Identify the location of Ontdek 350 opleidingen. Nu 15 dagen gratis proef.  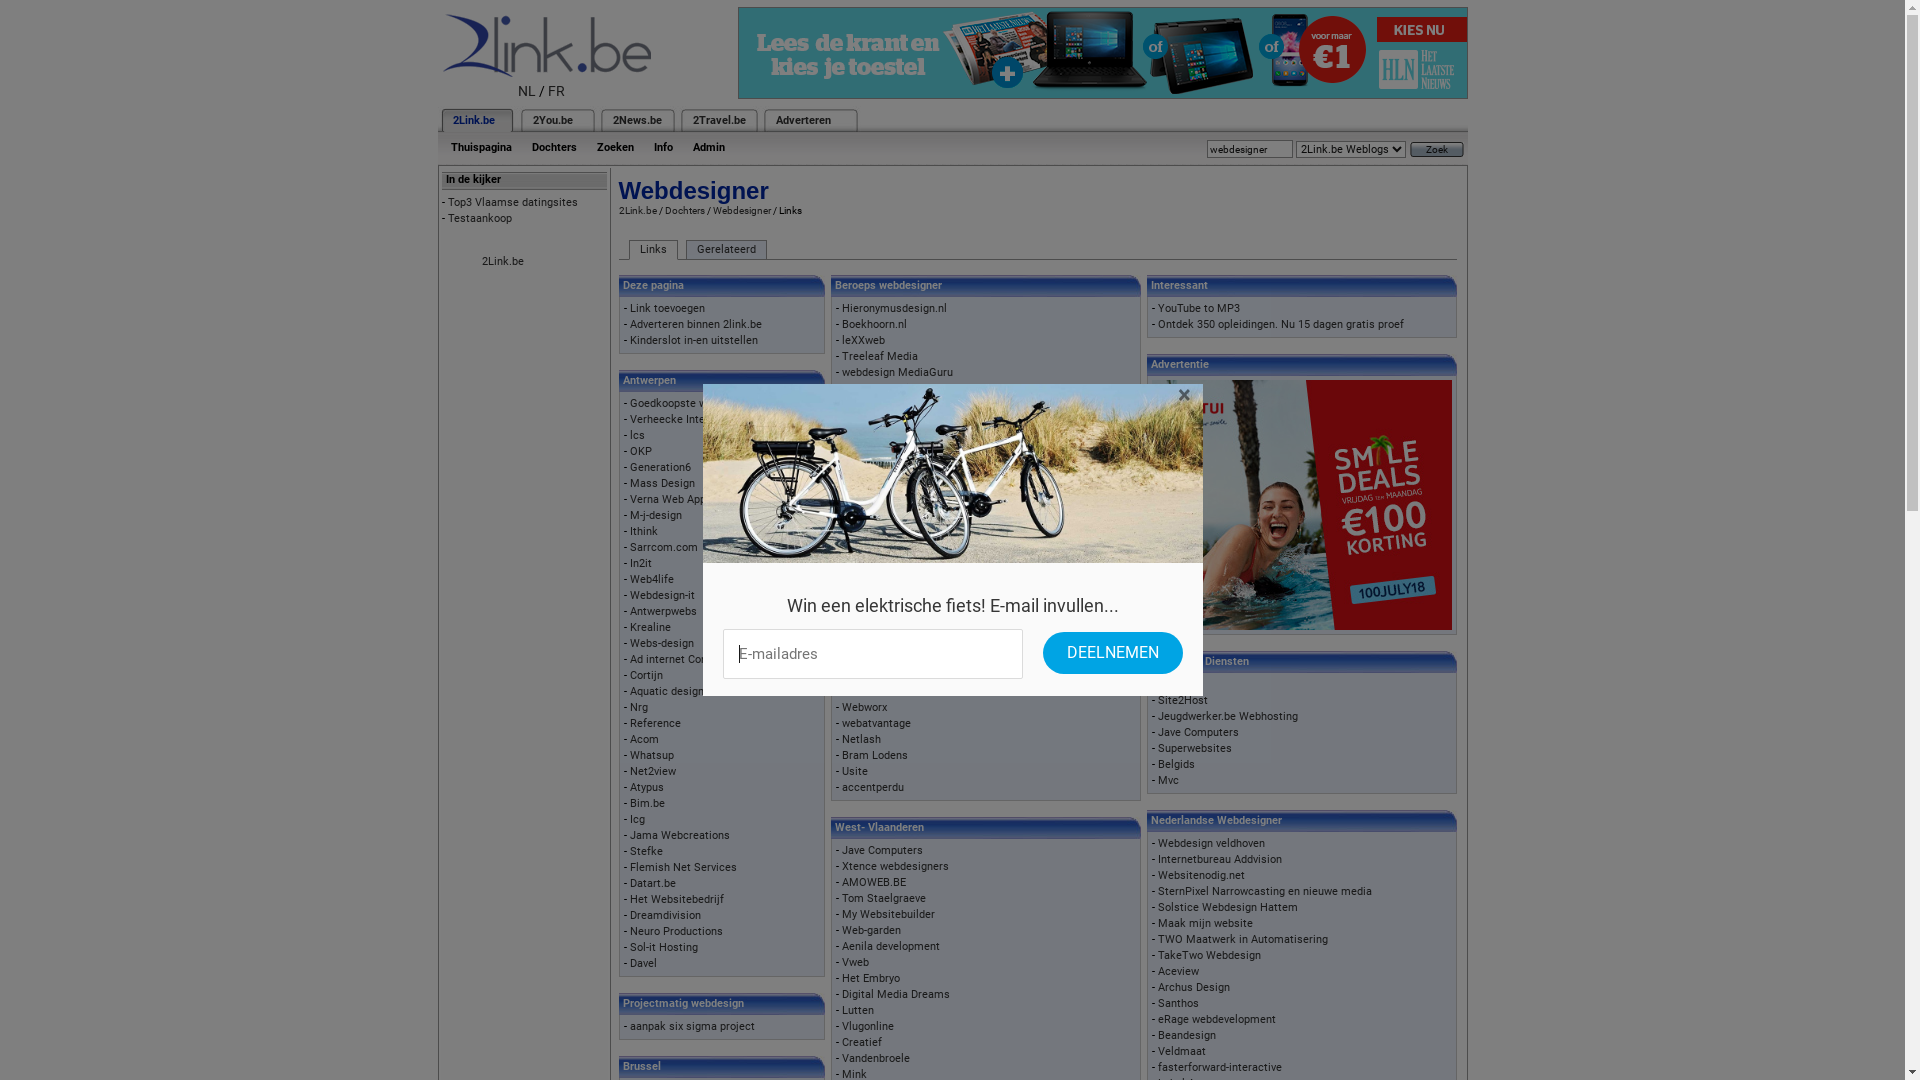
(1281, 324).